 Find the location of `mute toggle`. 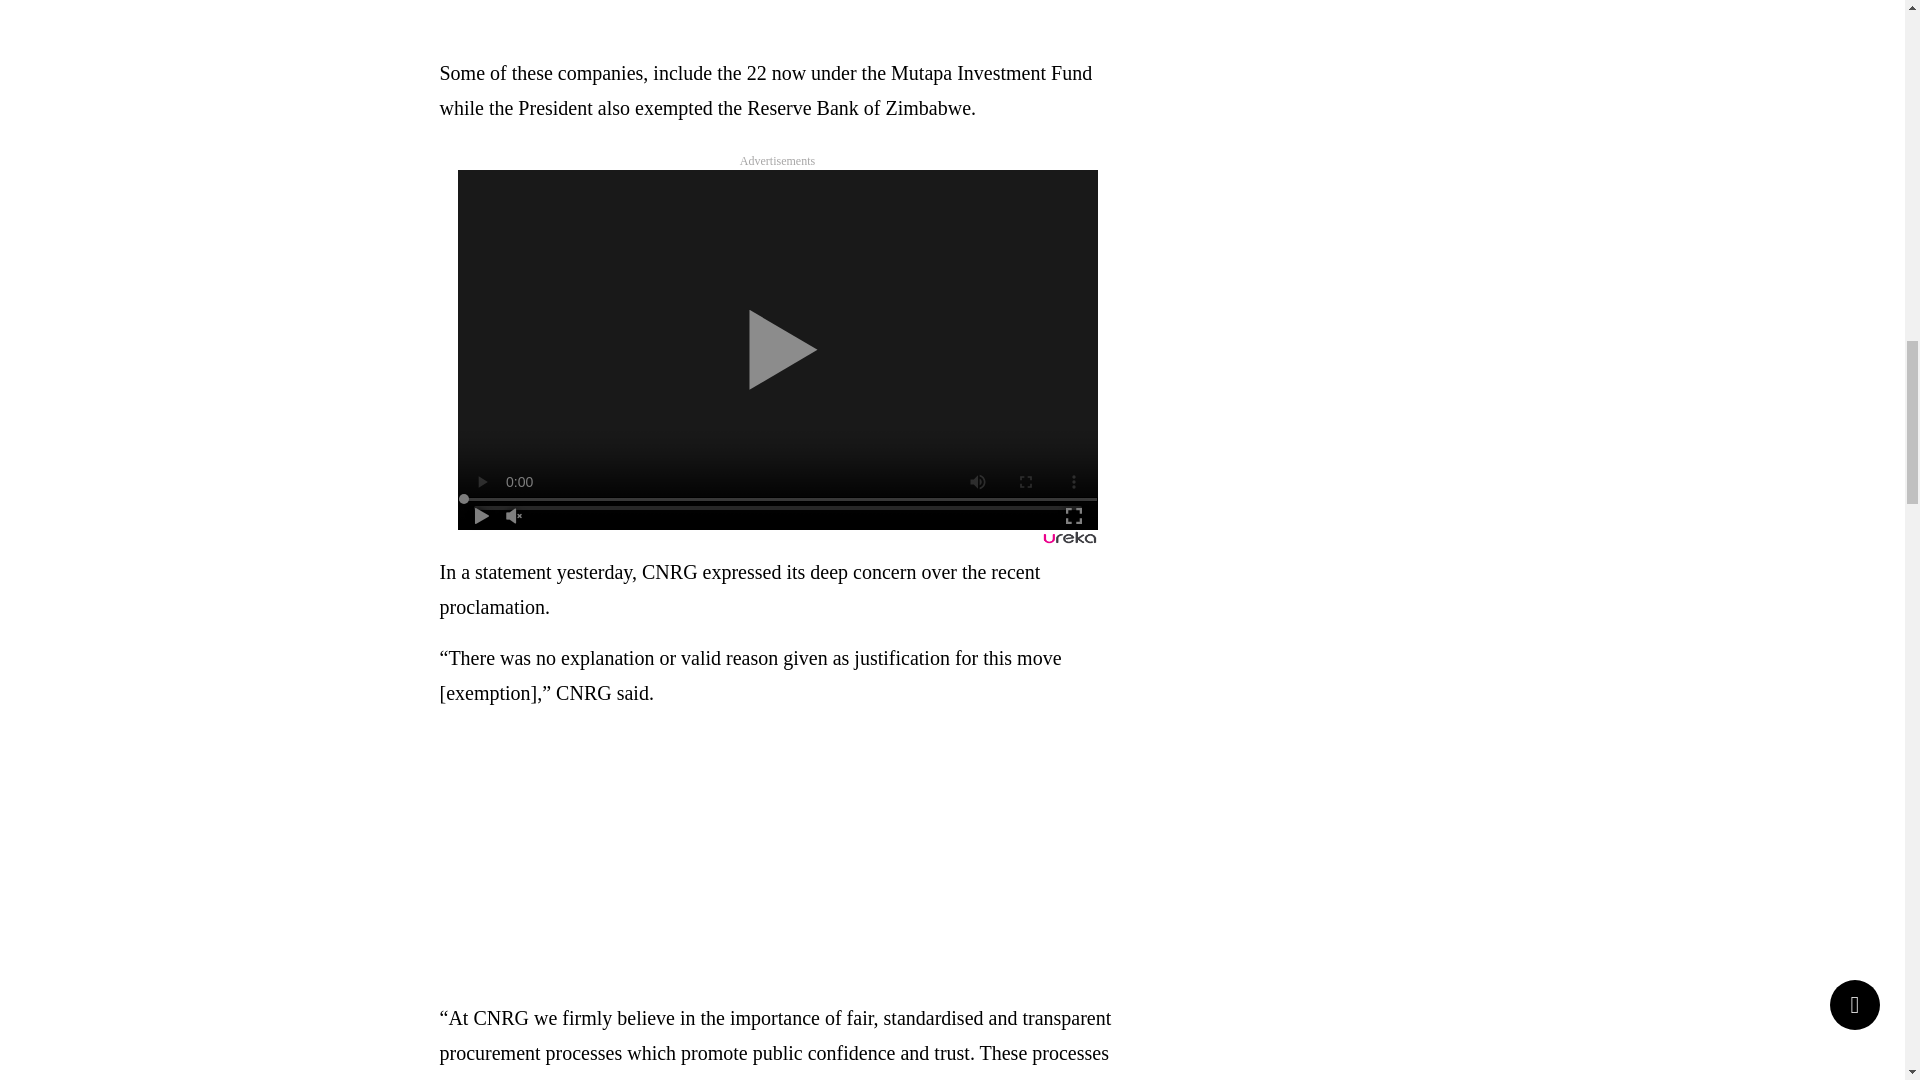

mute toggle is located at coordinates (514, 515).